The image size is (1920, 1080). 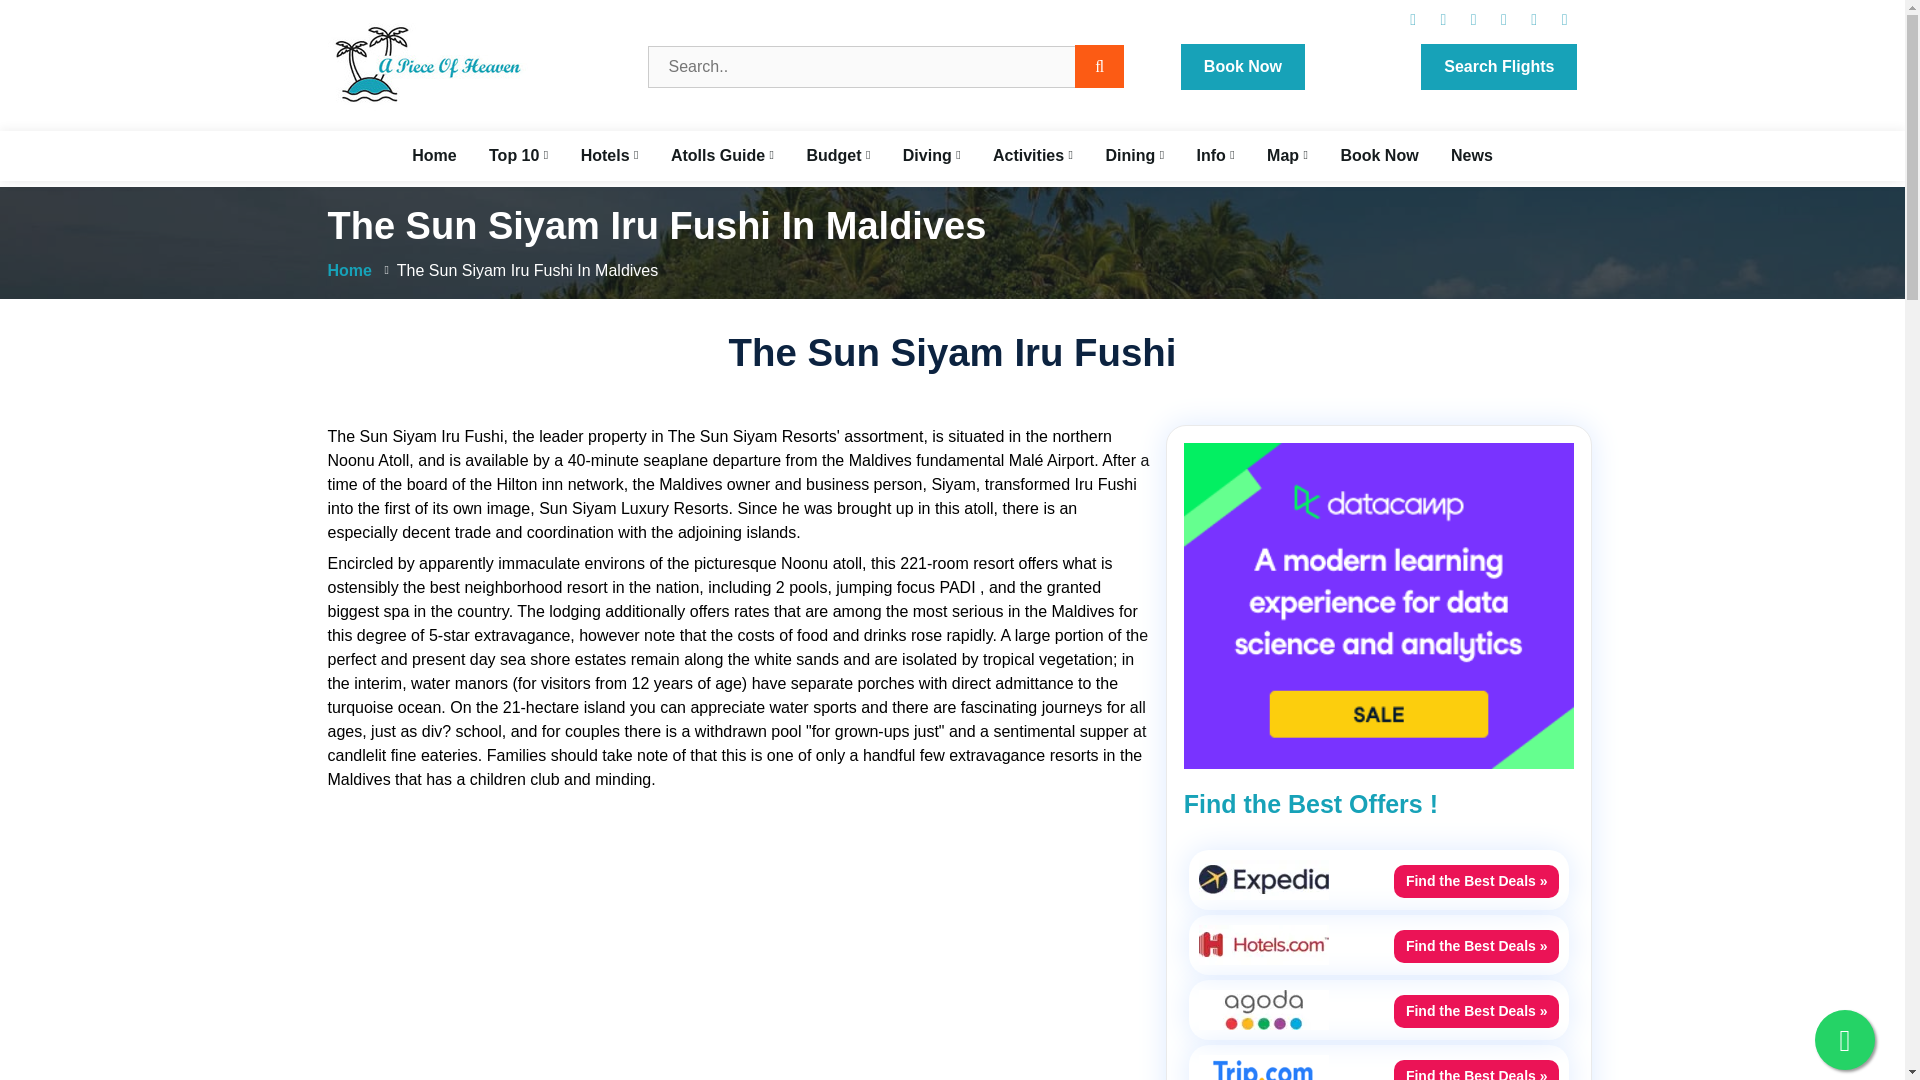 I want to click on expedia.com - Resorts, so click(x=1263, y=1072).